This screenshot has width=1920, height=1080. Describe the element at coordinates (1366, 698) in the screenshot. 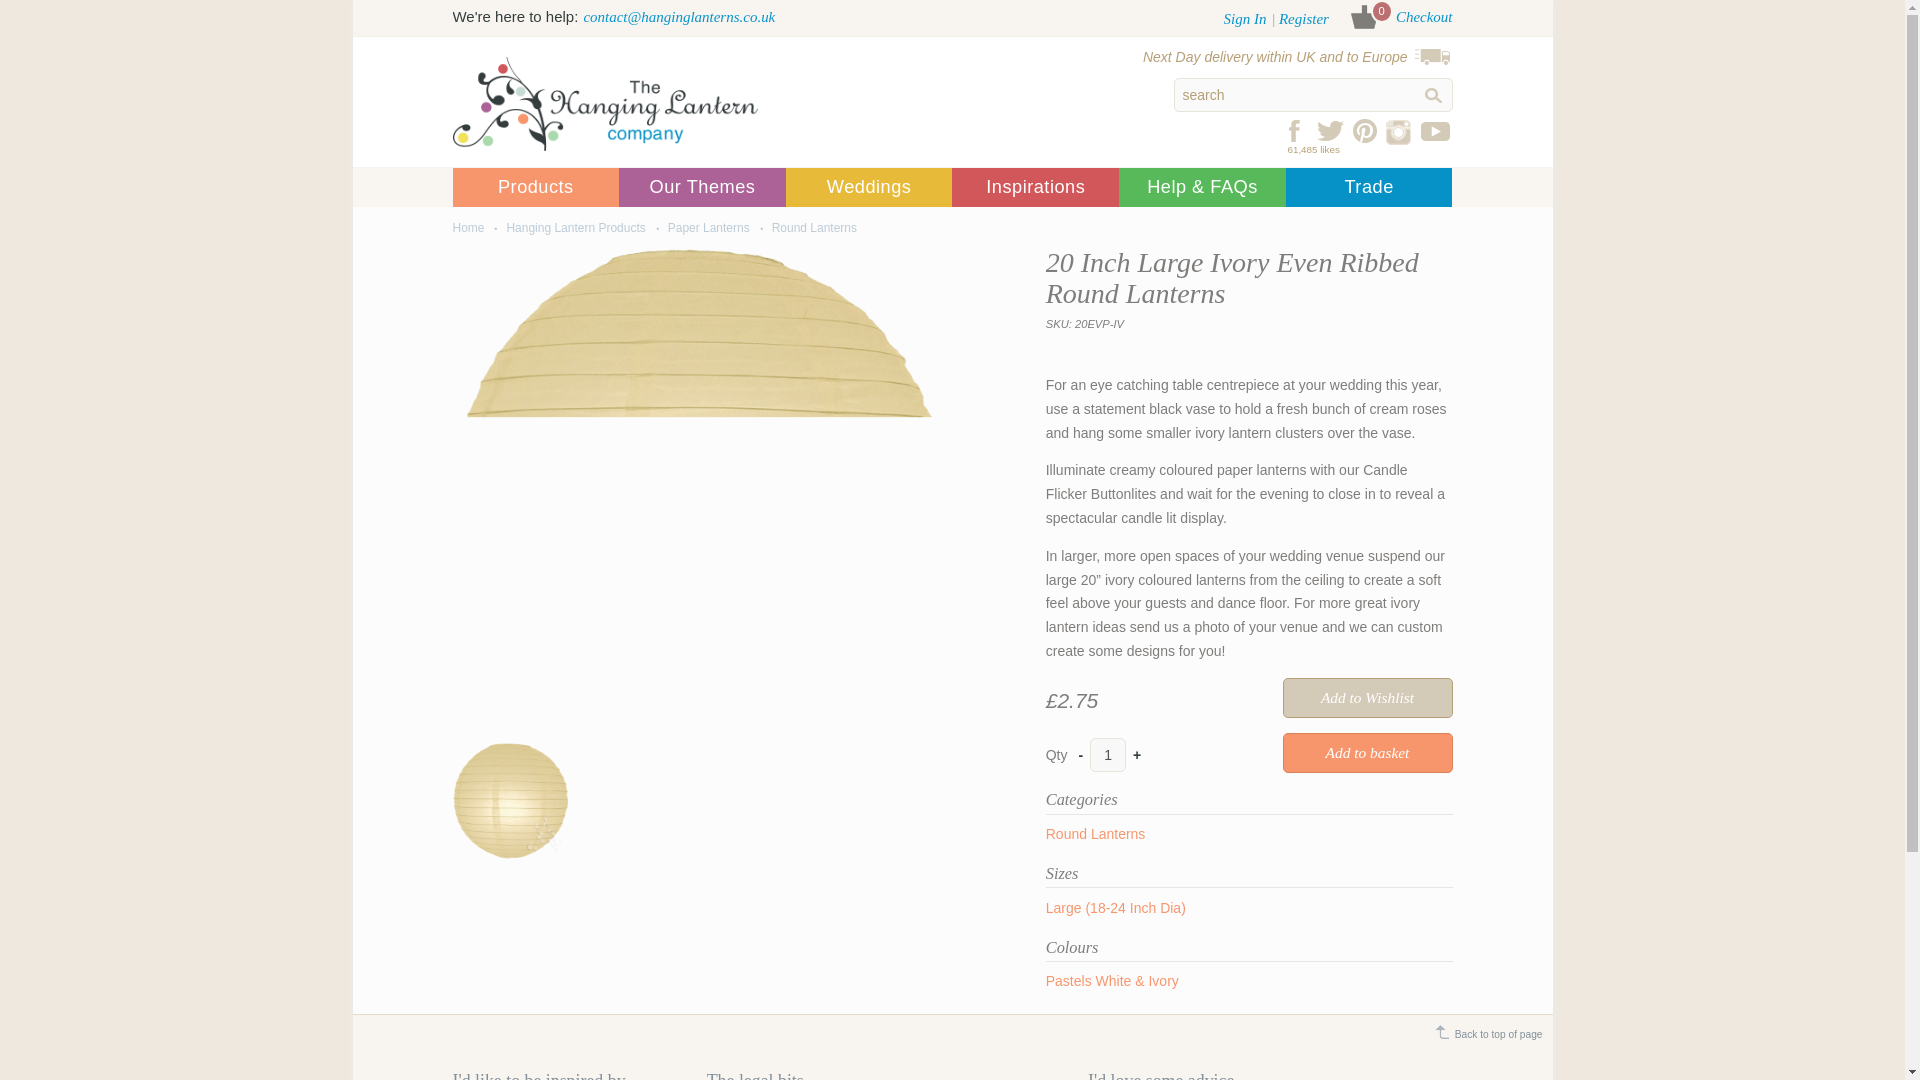

I see `Add to Wishlist` at that location.